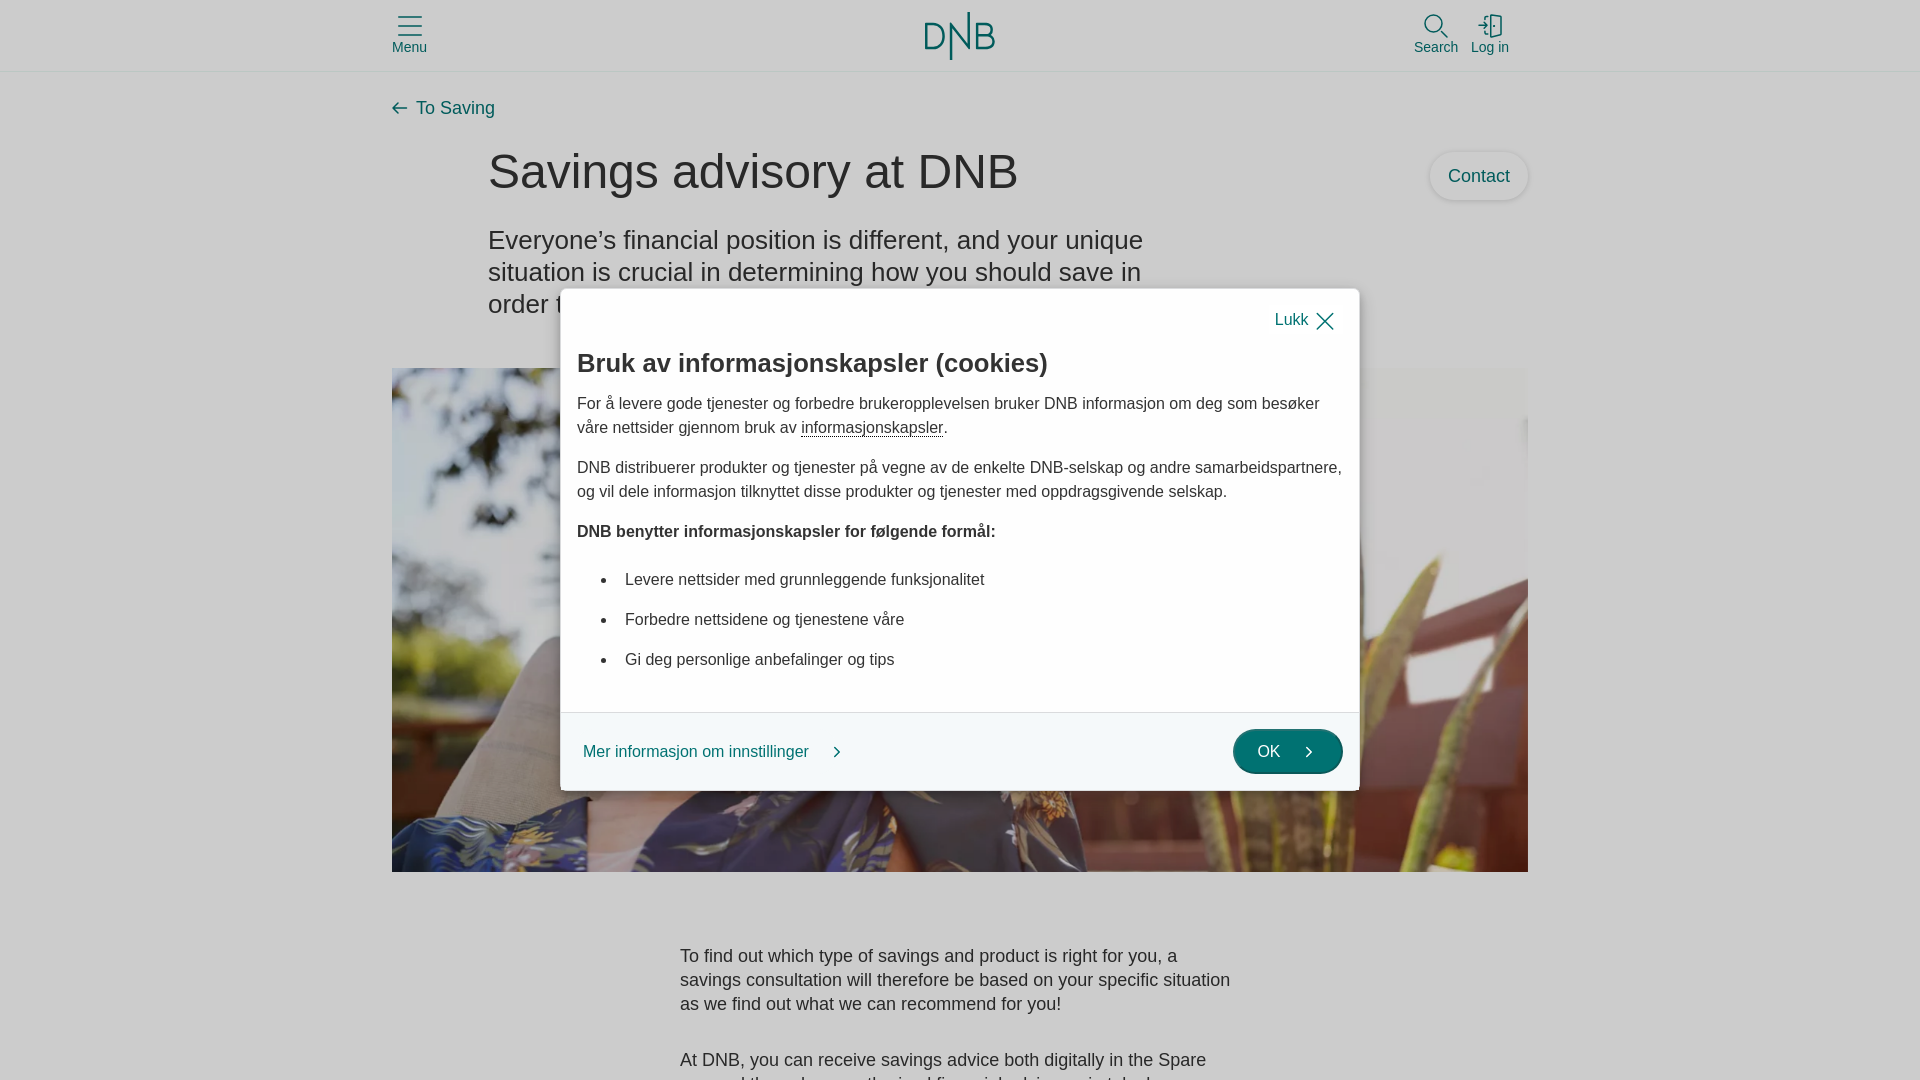 The width and height of the screenshot is (1920, 1080). Describe the element at coordinates (960, 34) in the screenshot. I see `Go to DNB's website` at that location.